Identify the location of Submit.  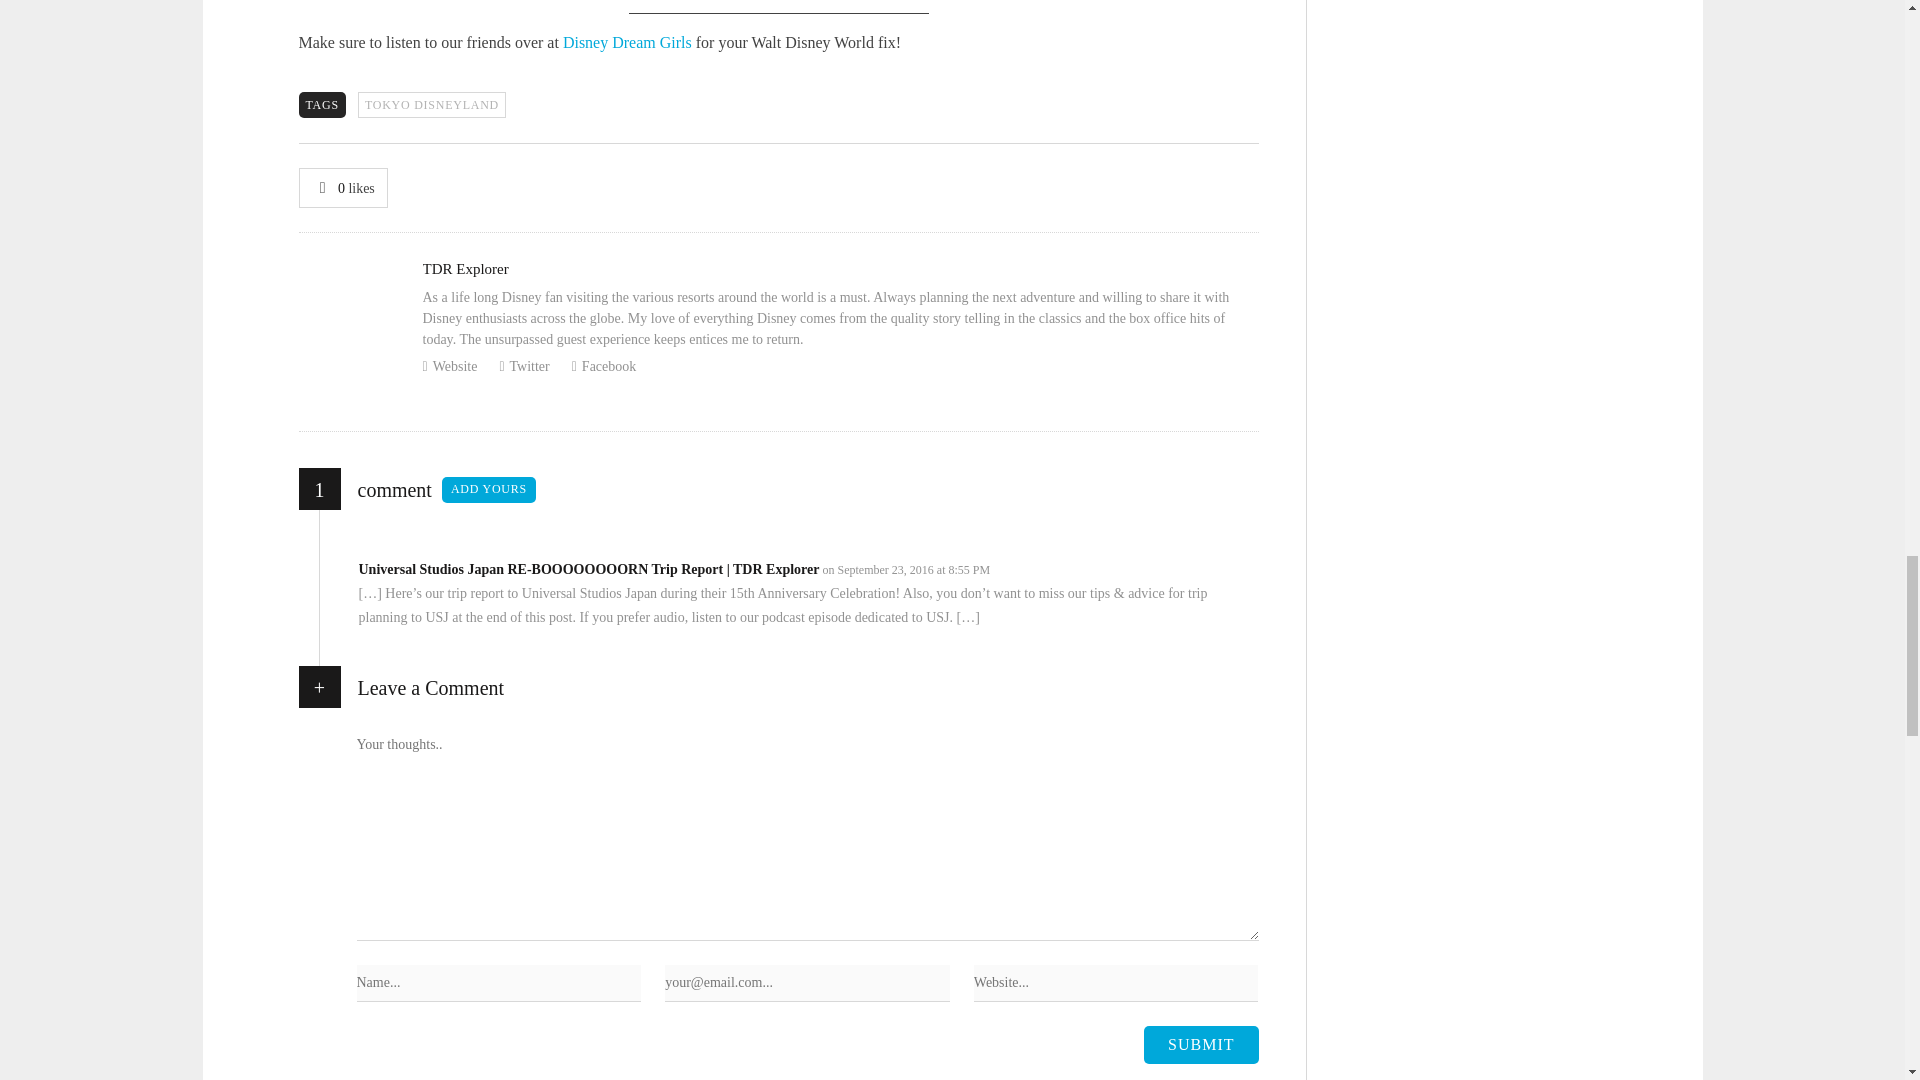
(1200, 1044).